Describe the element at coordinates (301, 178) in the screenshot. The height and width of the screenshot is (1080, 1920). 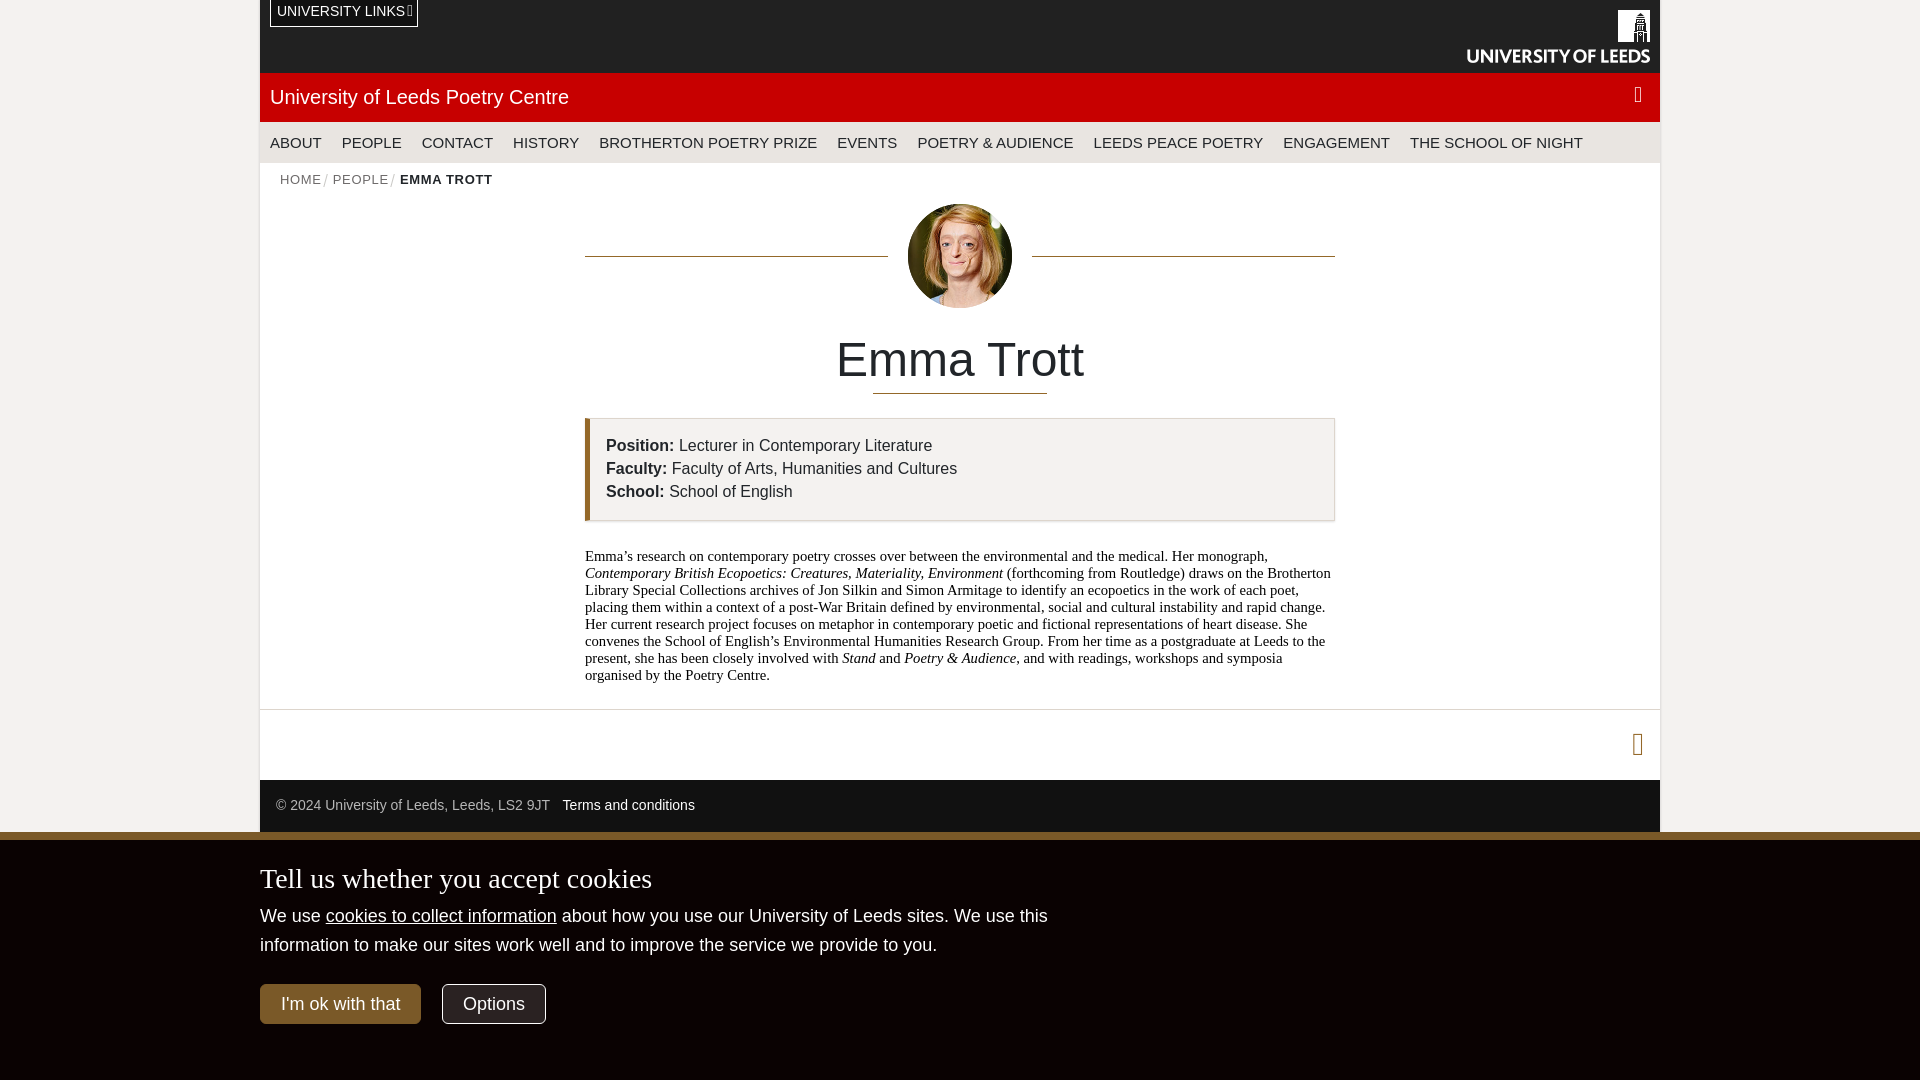
I see `Home` at that location.